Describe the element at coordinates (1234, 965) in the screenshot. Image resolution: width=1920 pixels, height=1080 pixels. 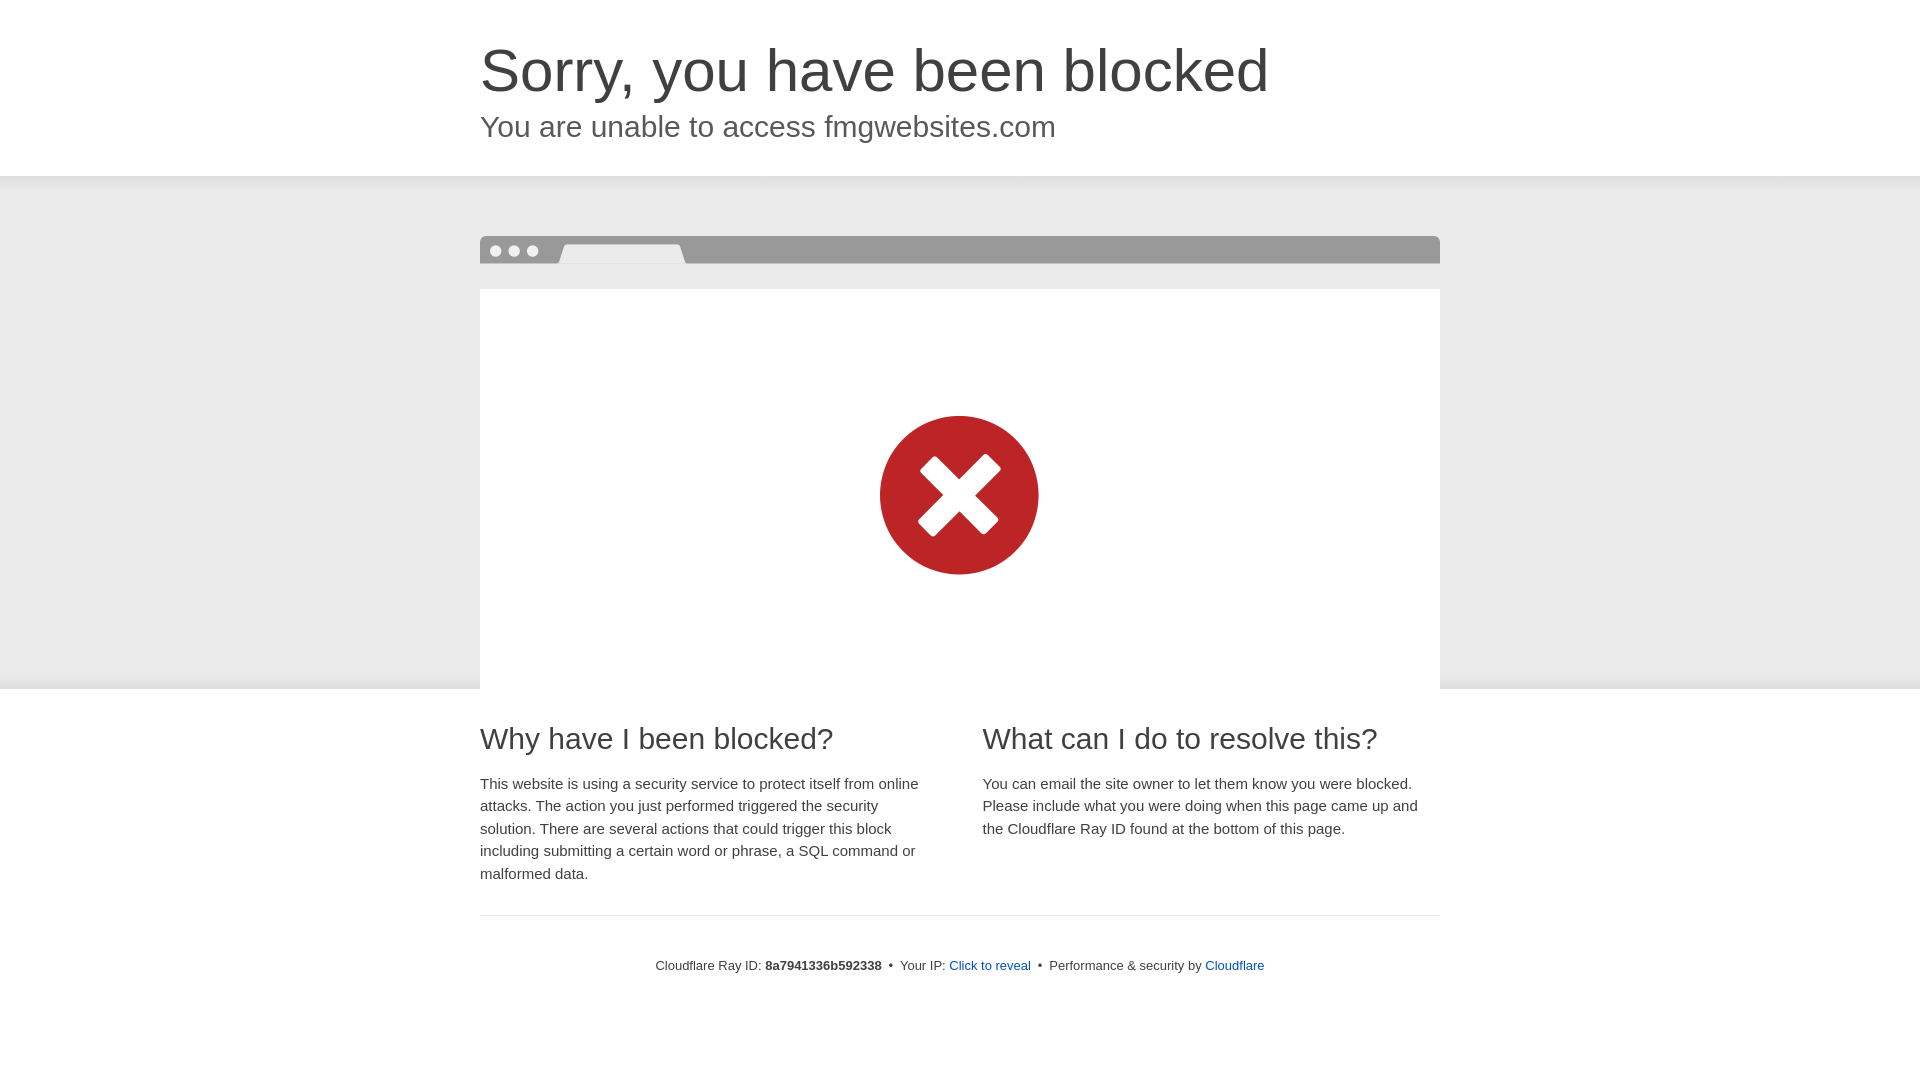
I see `Cloudflare` at that location.